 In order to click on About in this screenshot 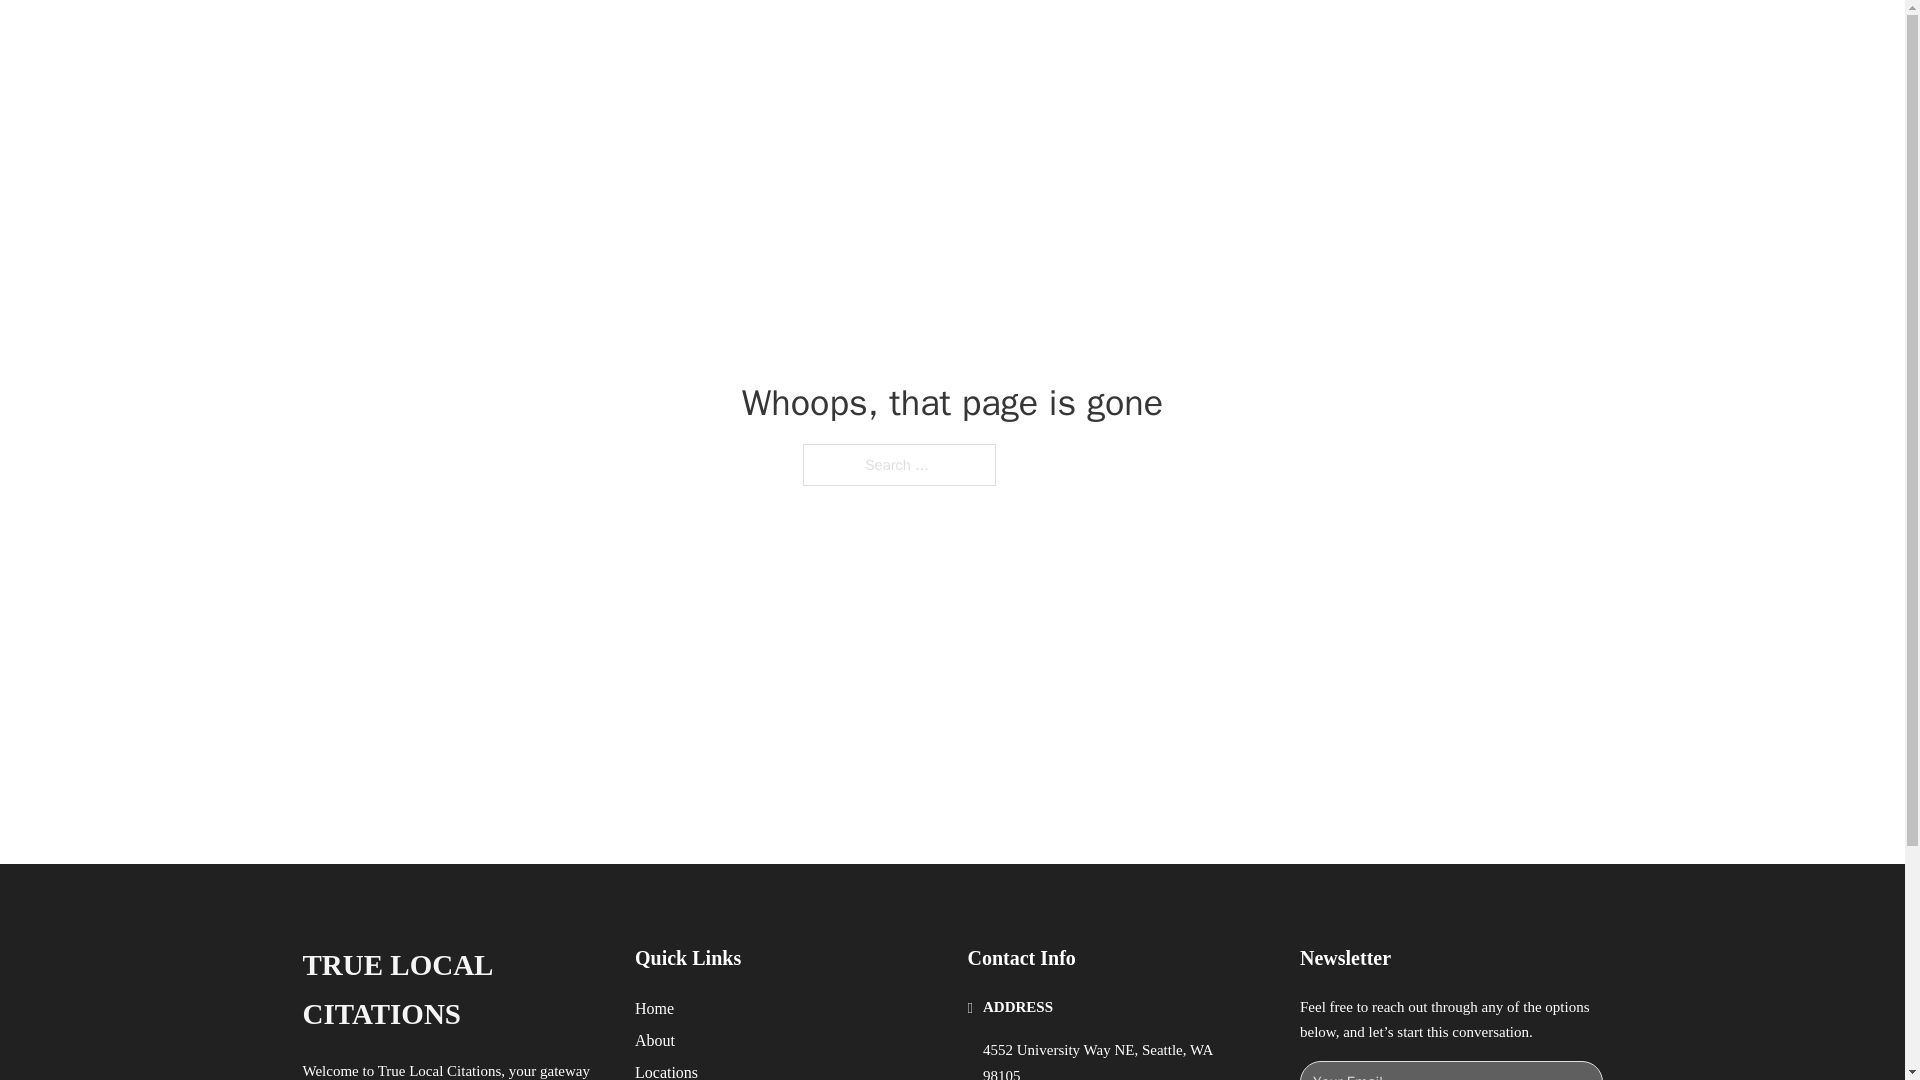, I will do `click(655, 1040)`.